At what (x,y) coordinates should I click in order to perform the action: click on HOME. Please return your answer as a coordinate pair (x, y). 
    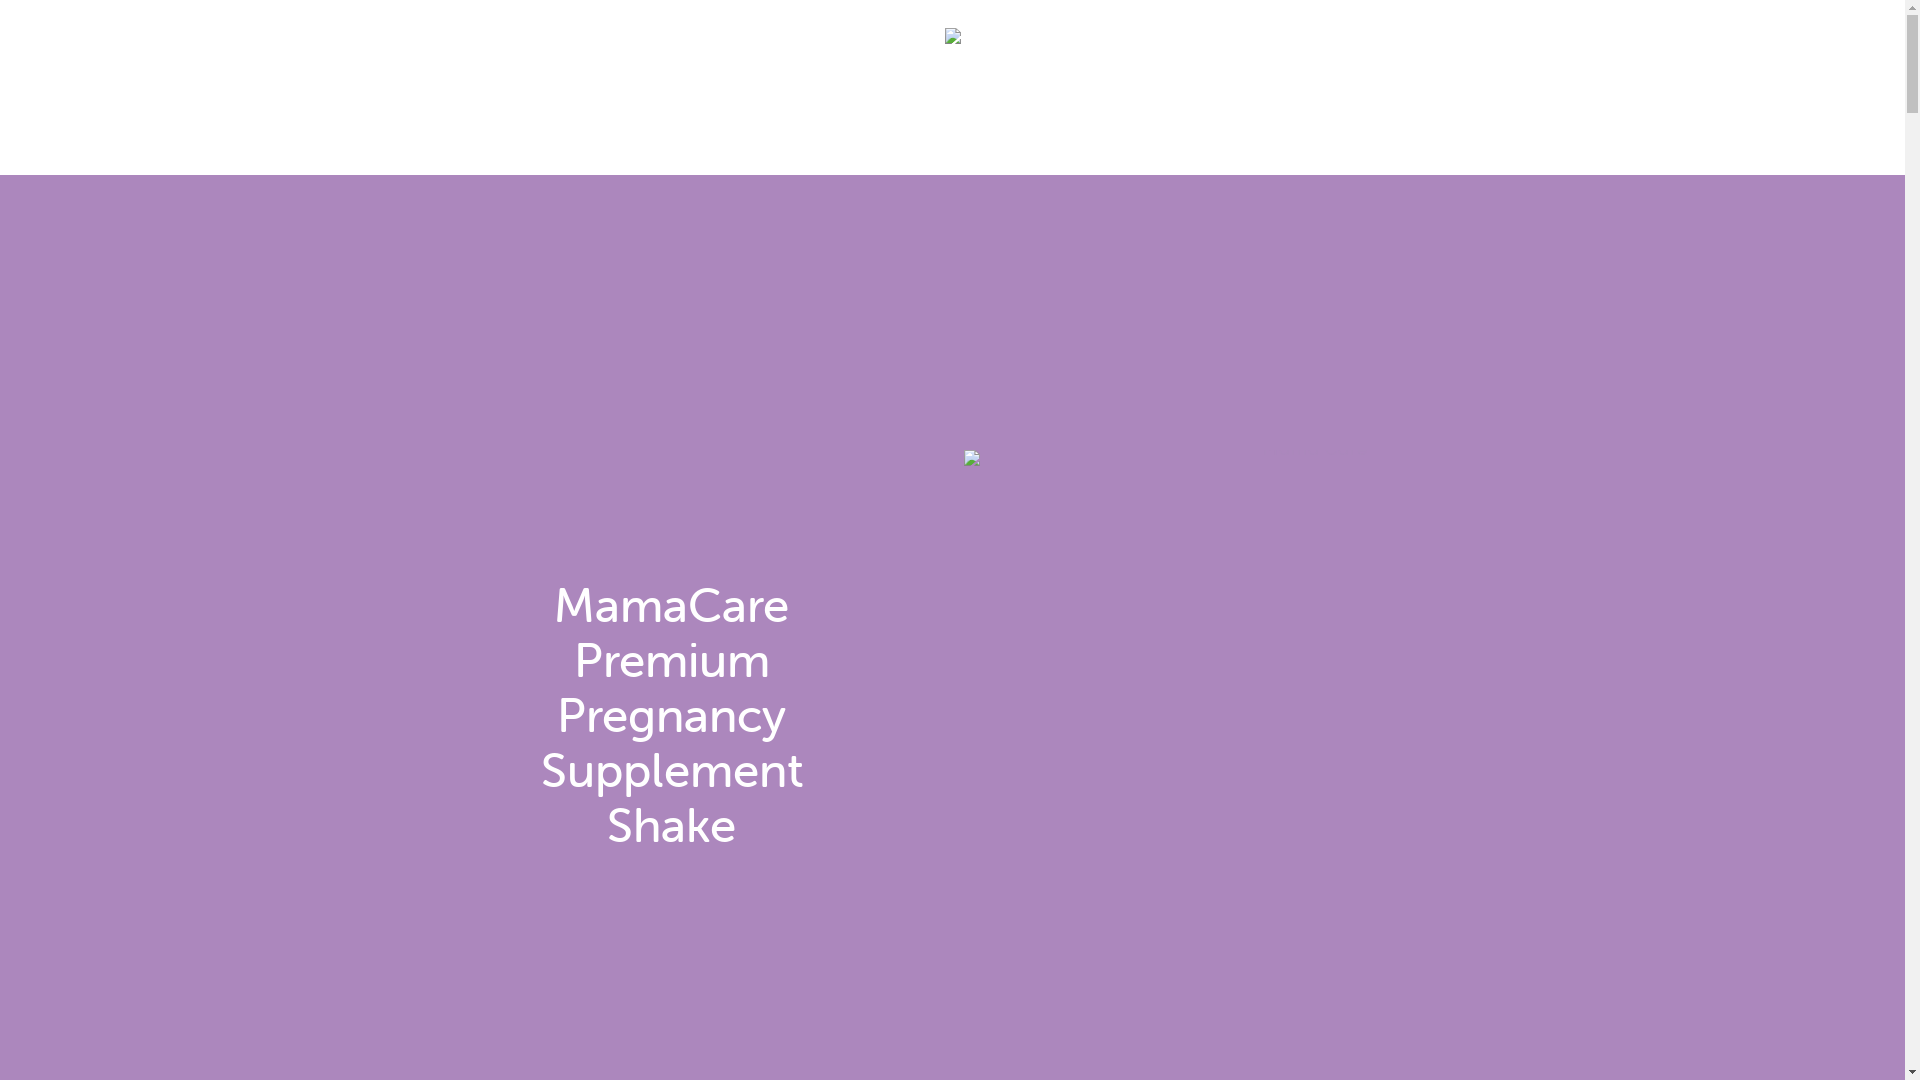
    Looking at the image, I should click on (455, 139).